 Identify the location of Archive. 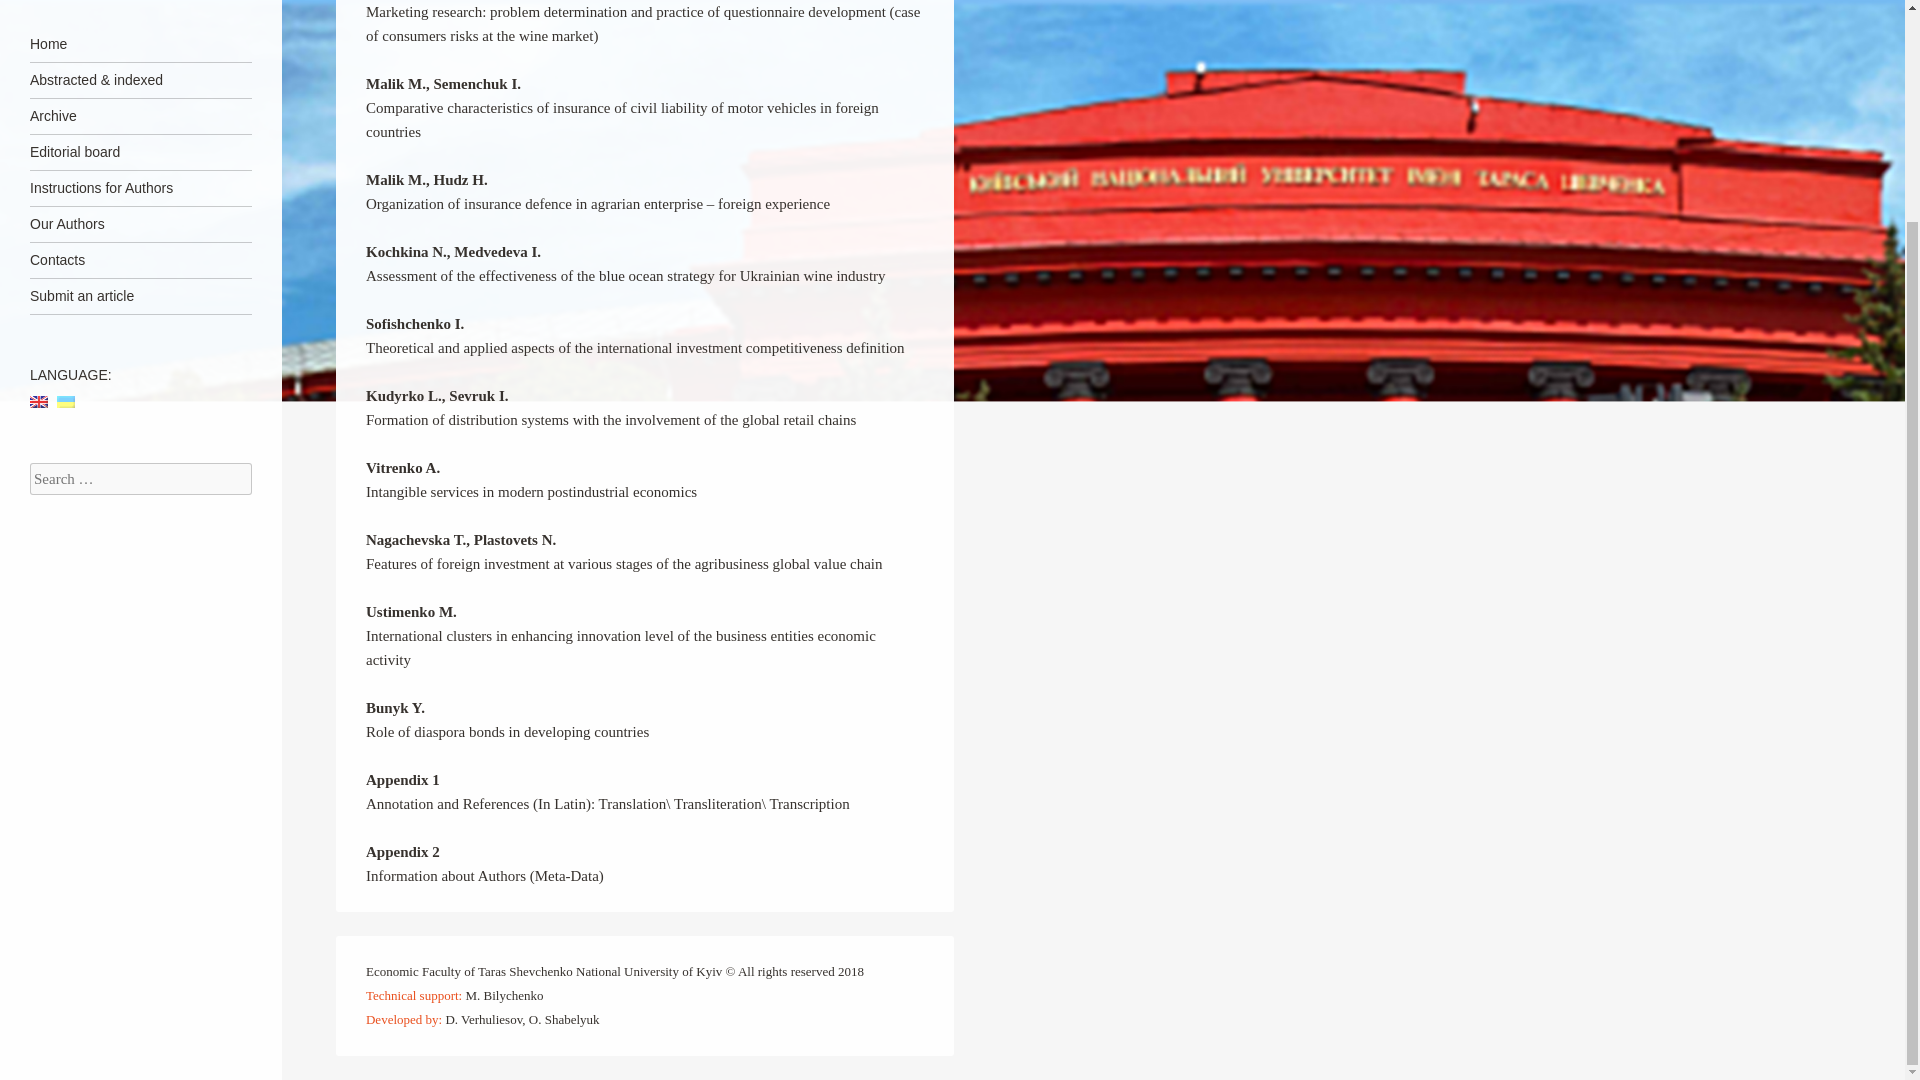
(140, 116).